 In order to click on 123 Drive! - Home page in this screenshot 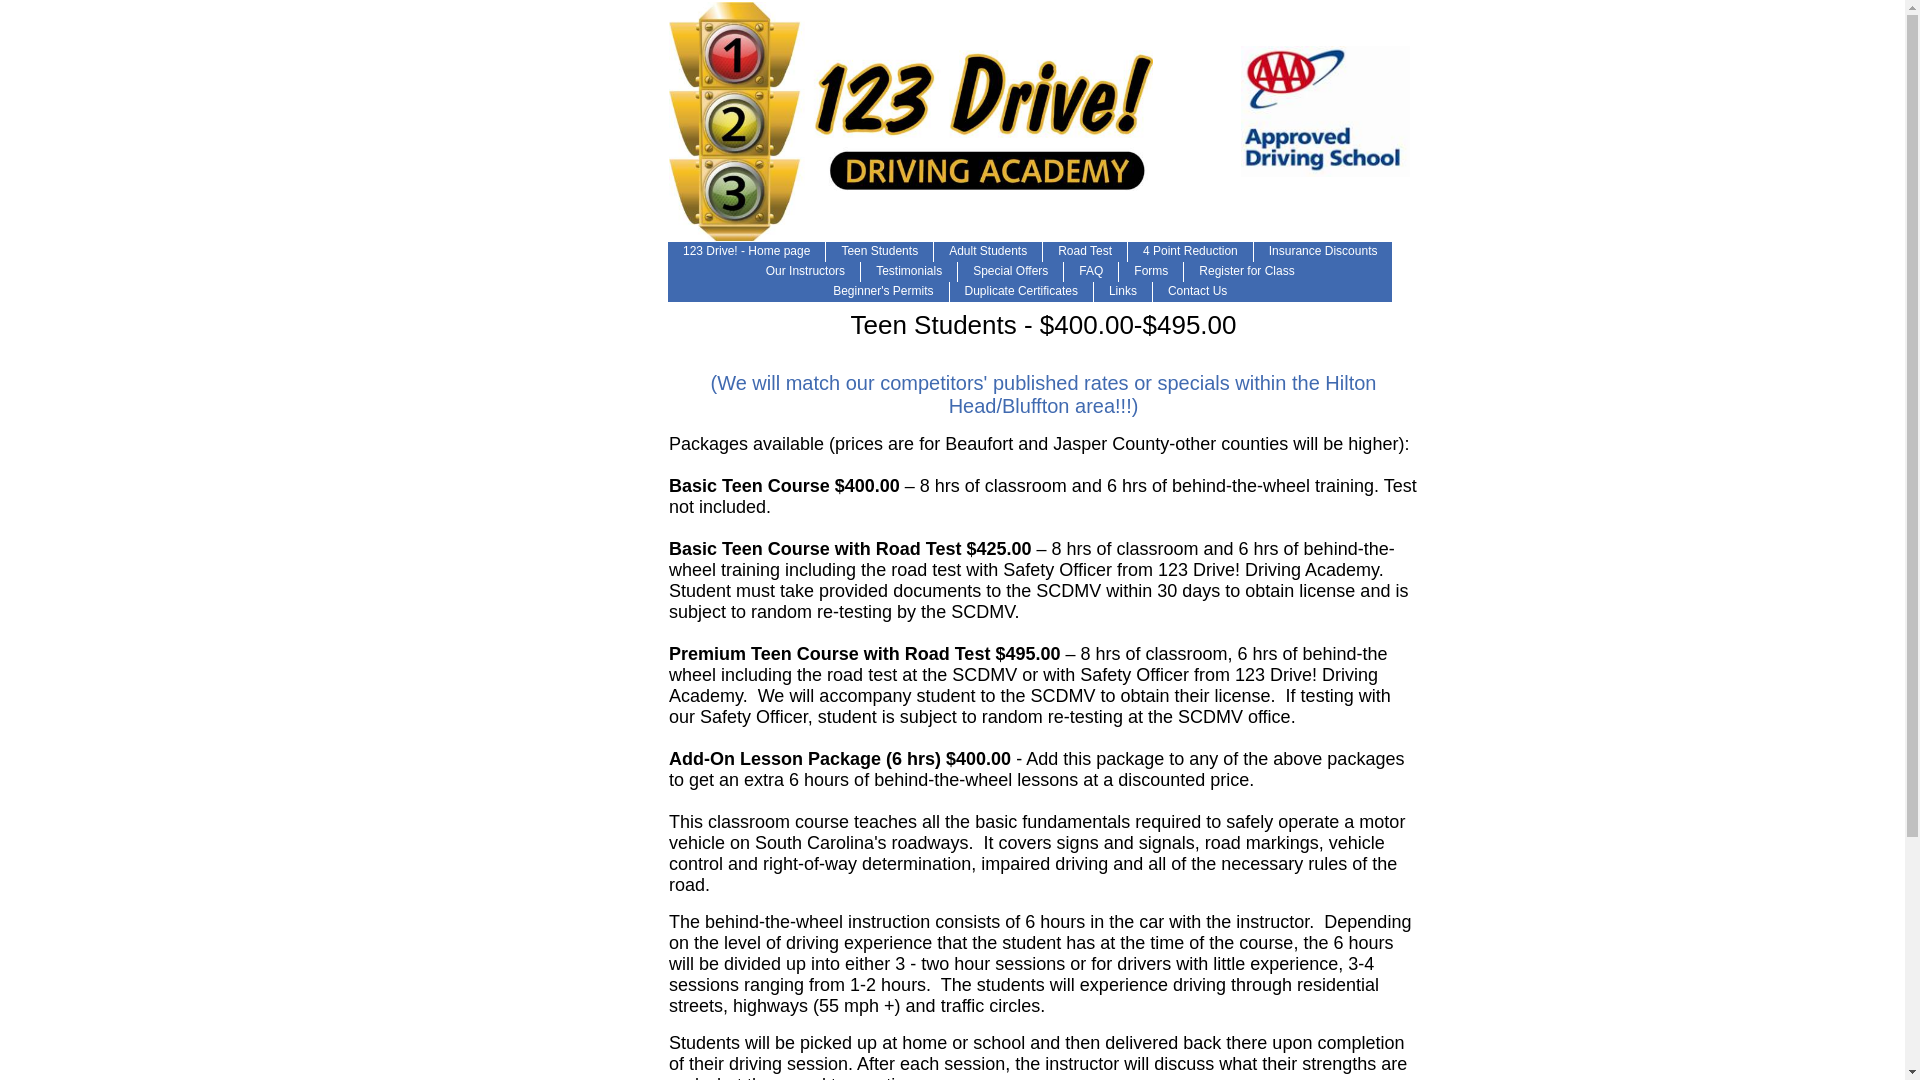, I will do `click(746, 252)`.